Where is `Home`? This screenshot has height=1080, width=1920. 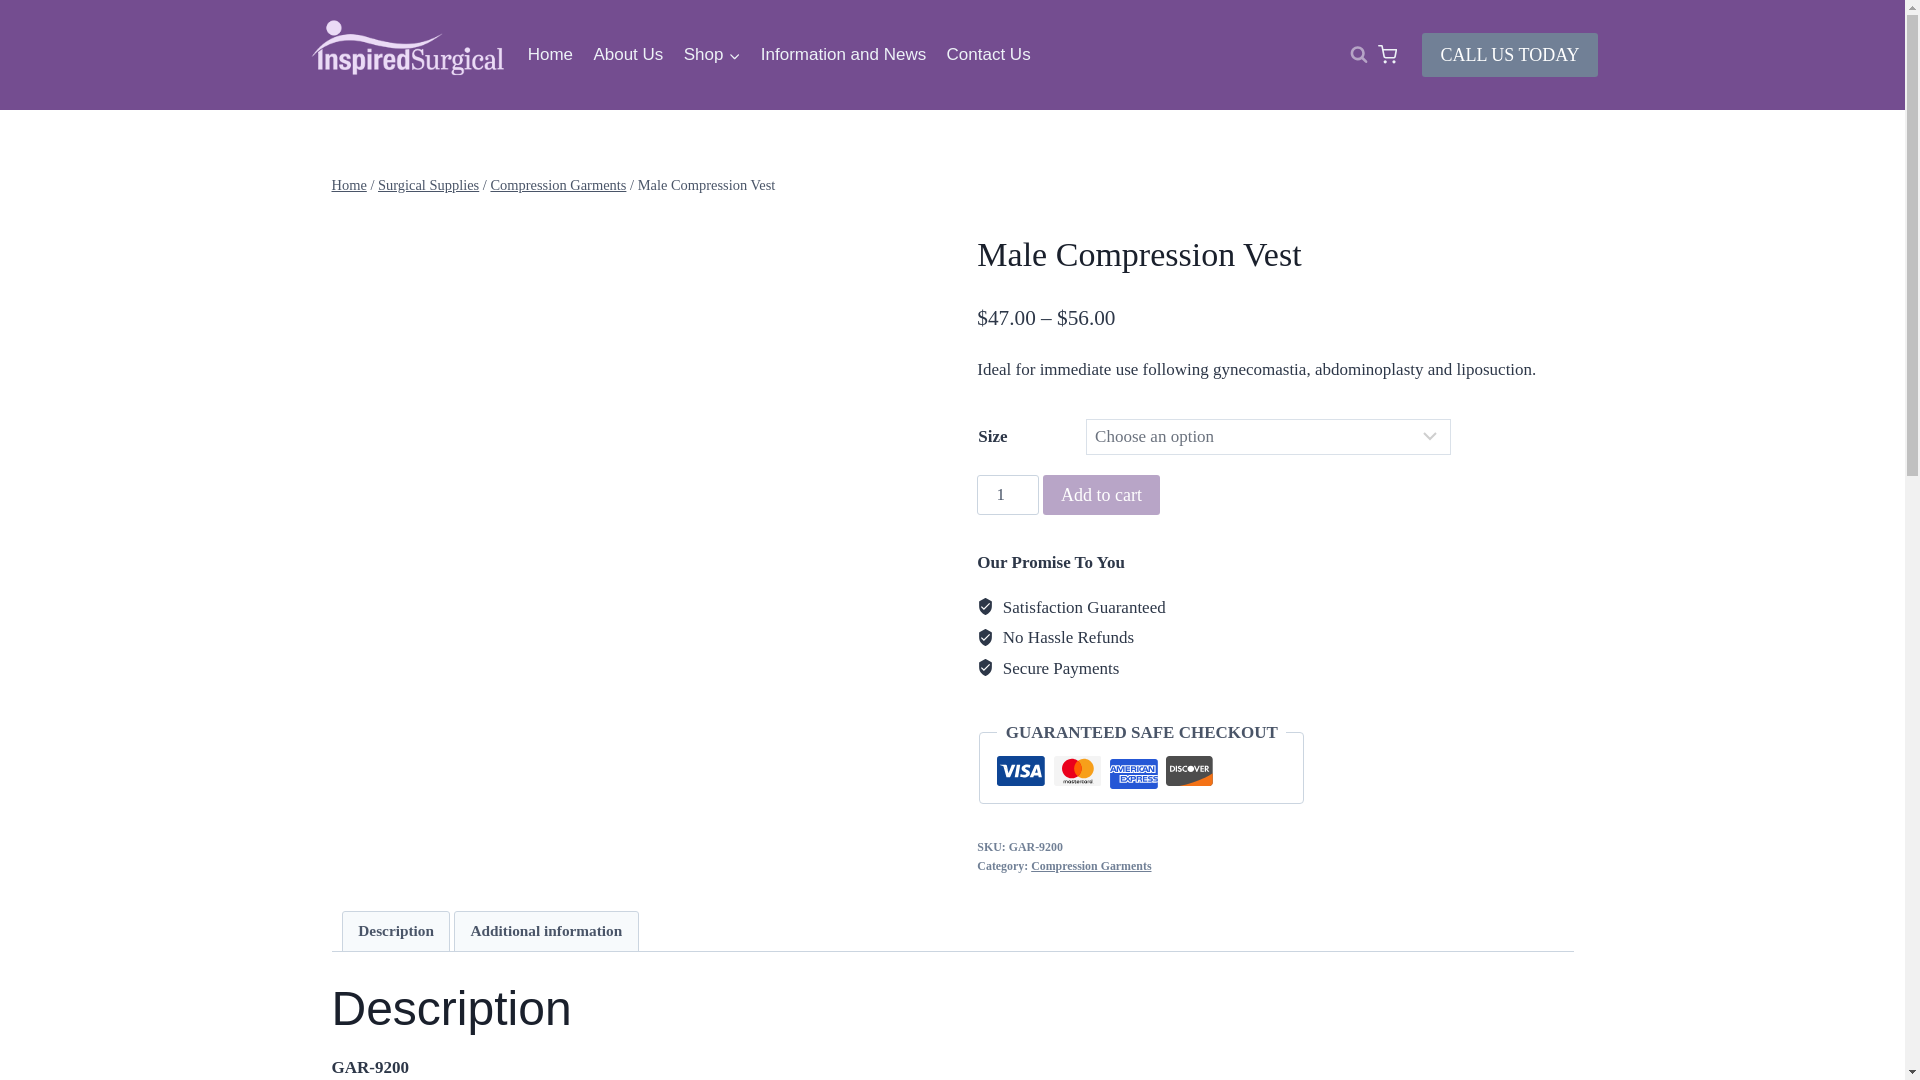 Home is located at coordinates (550, 54).